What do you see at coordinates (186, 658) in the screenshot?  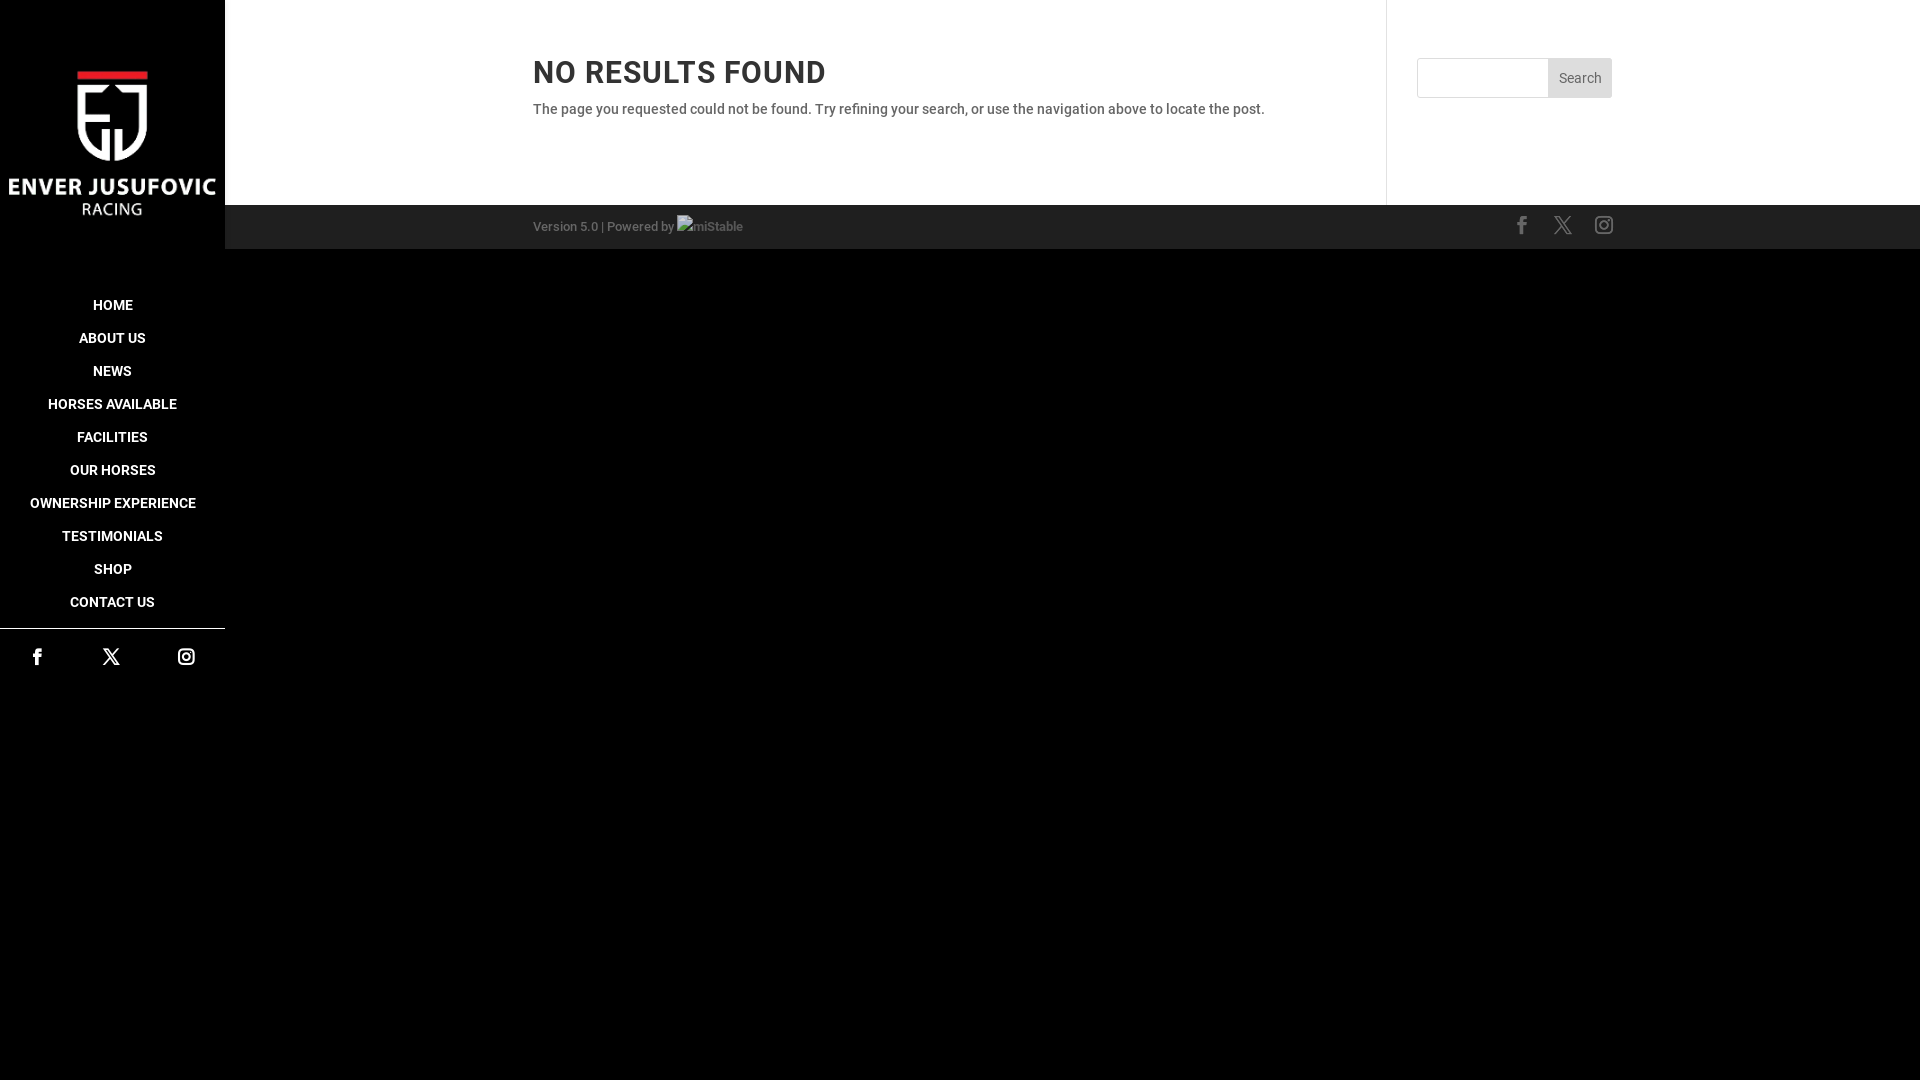 I see `INSTAGRAM` at bounding box center [186, 658].